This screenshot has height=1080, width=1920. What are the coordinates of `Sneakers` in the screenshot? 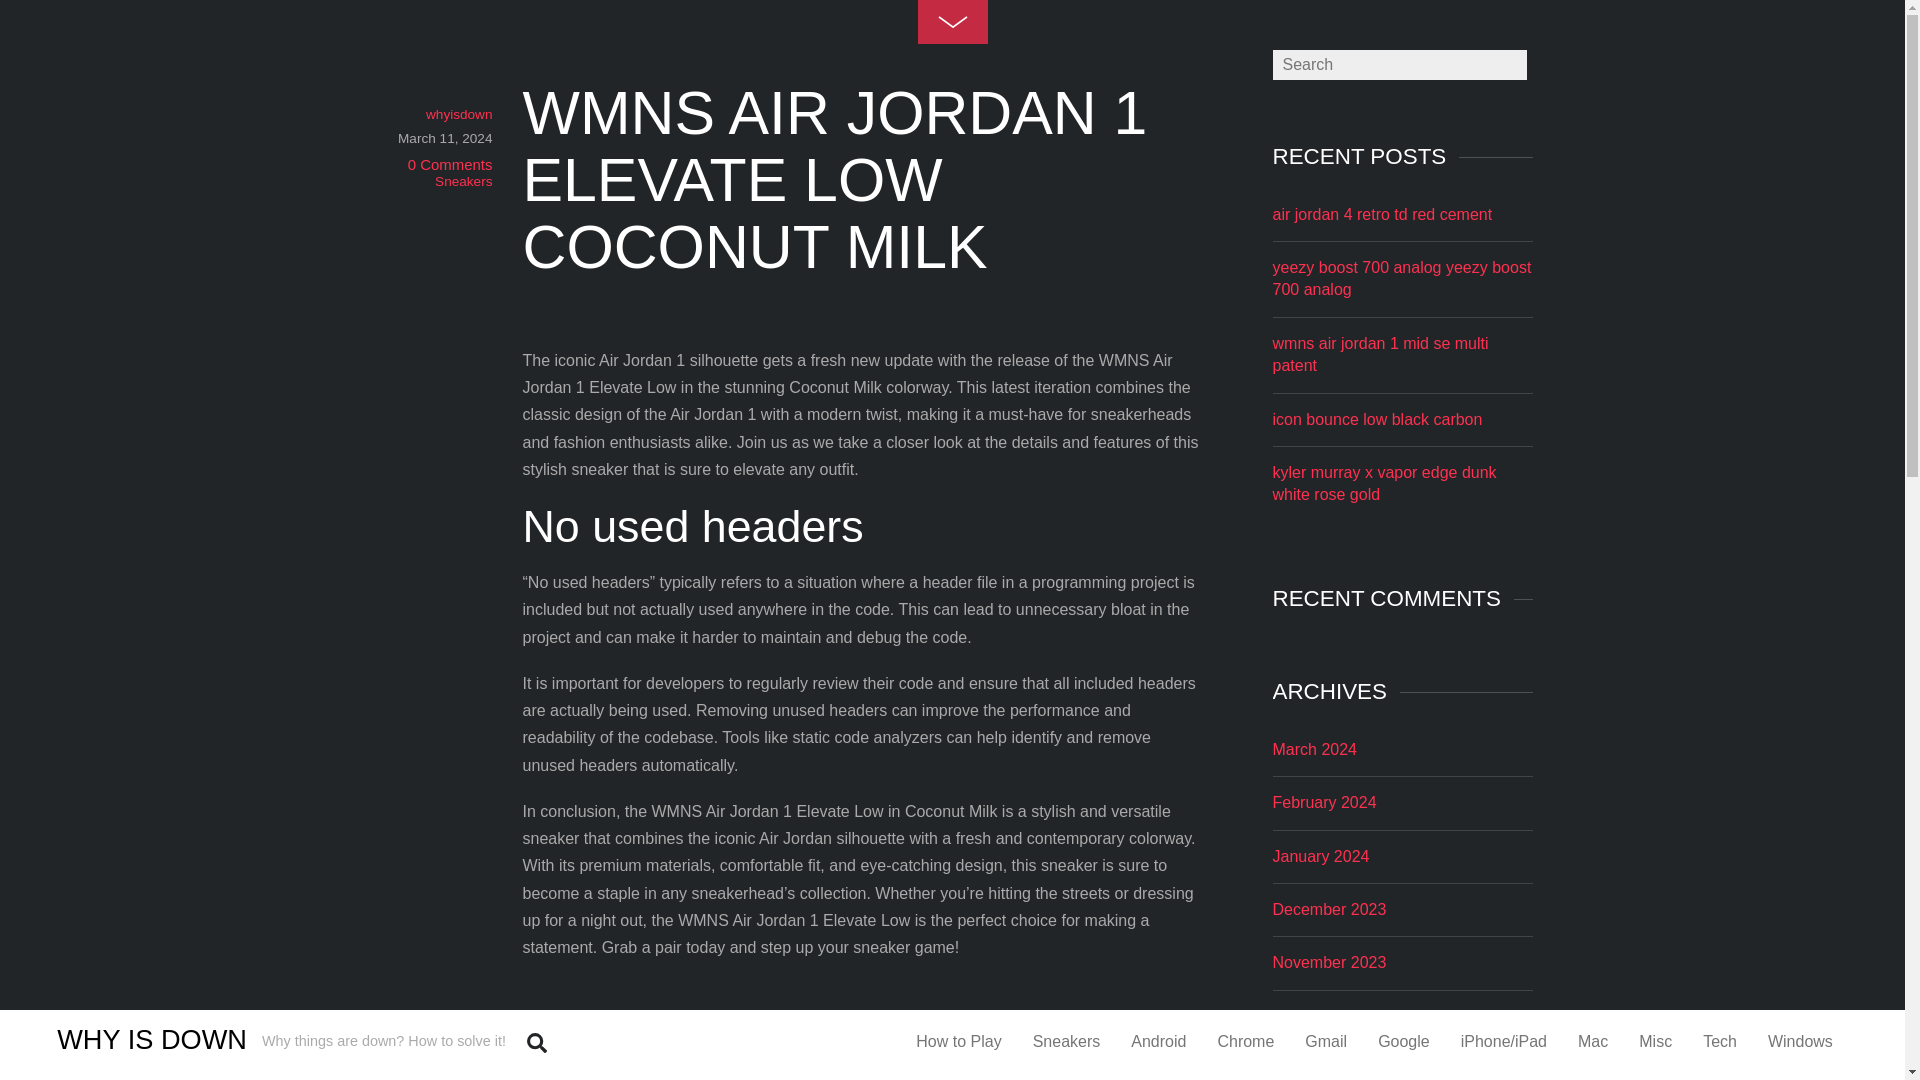 It's located at (1066, 1040).